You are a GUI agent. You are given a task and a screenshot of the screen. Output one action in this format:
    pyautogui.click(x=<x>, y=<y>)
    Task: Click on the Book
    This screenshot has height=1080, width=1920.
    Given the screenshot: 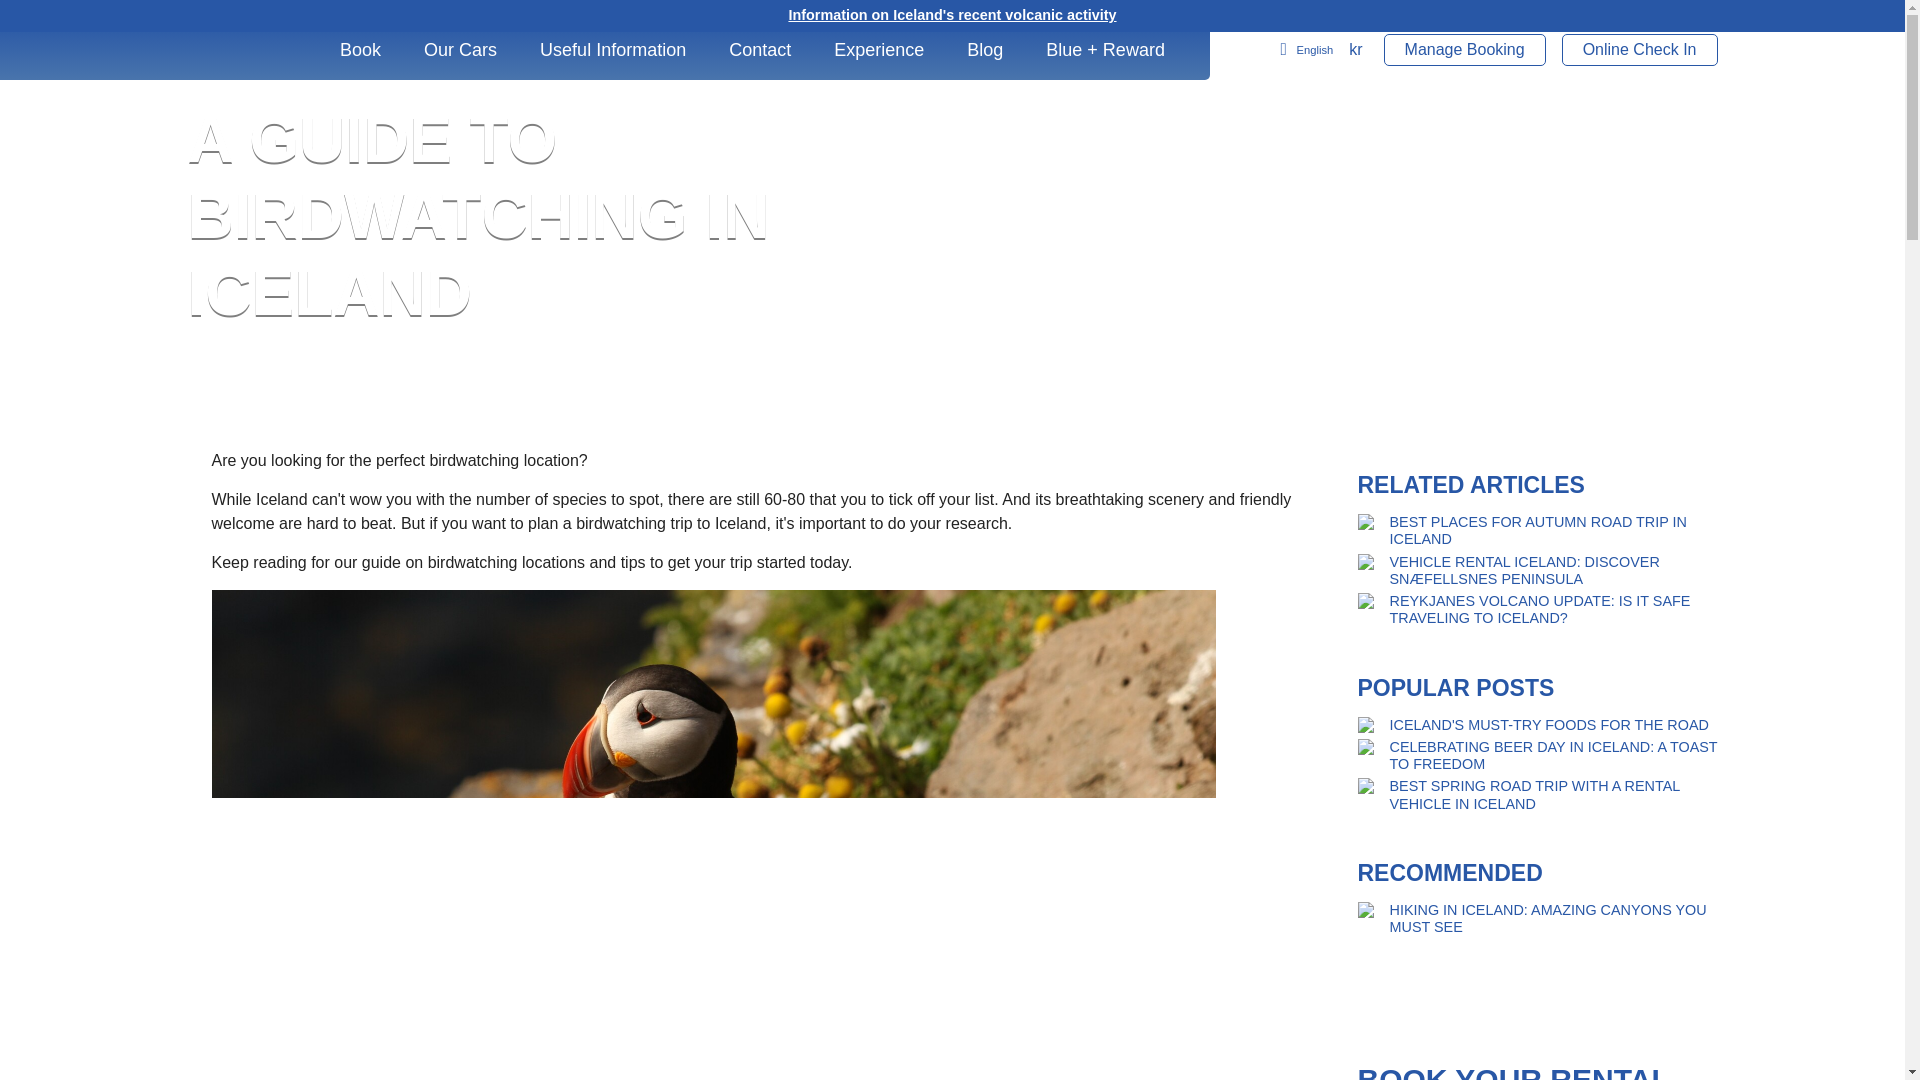 What is the action you would take?
    pyautogui.click(x=374, y=50)
    